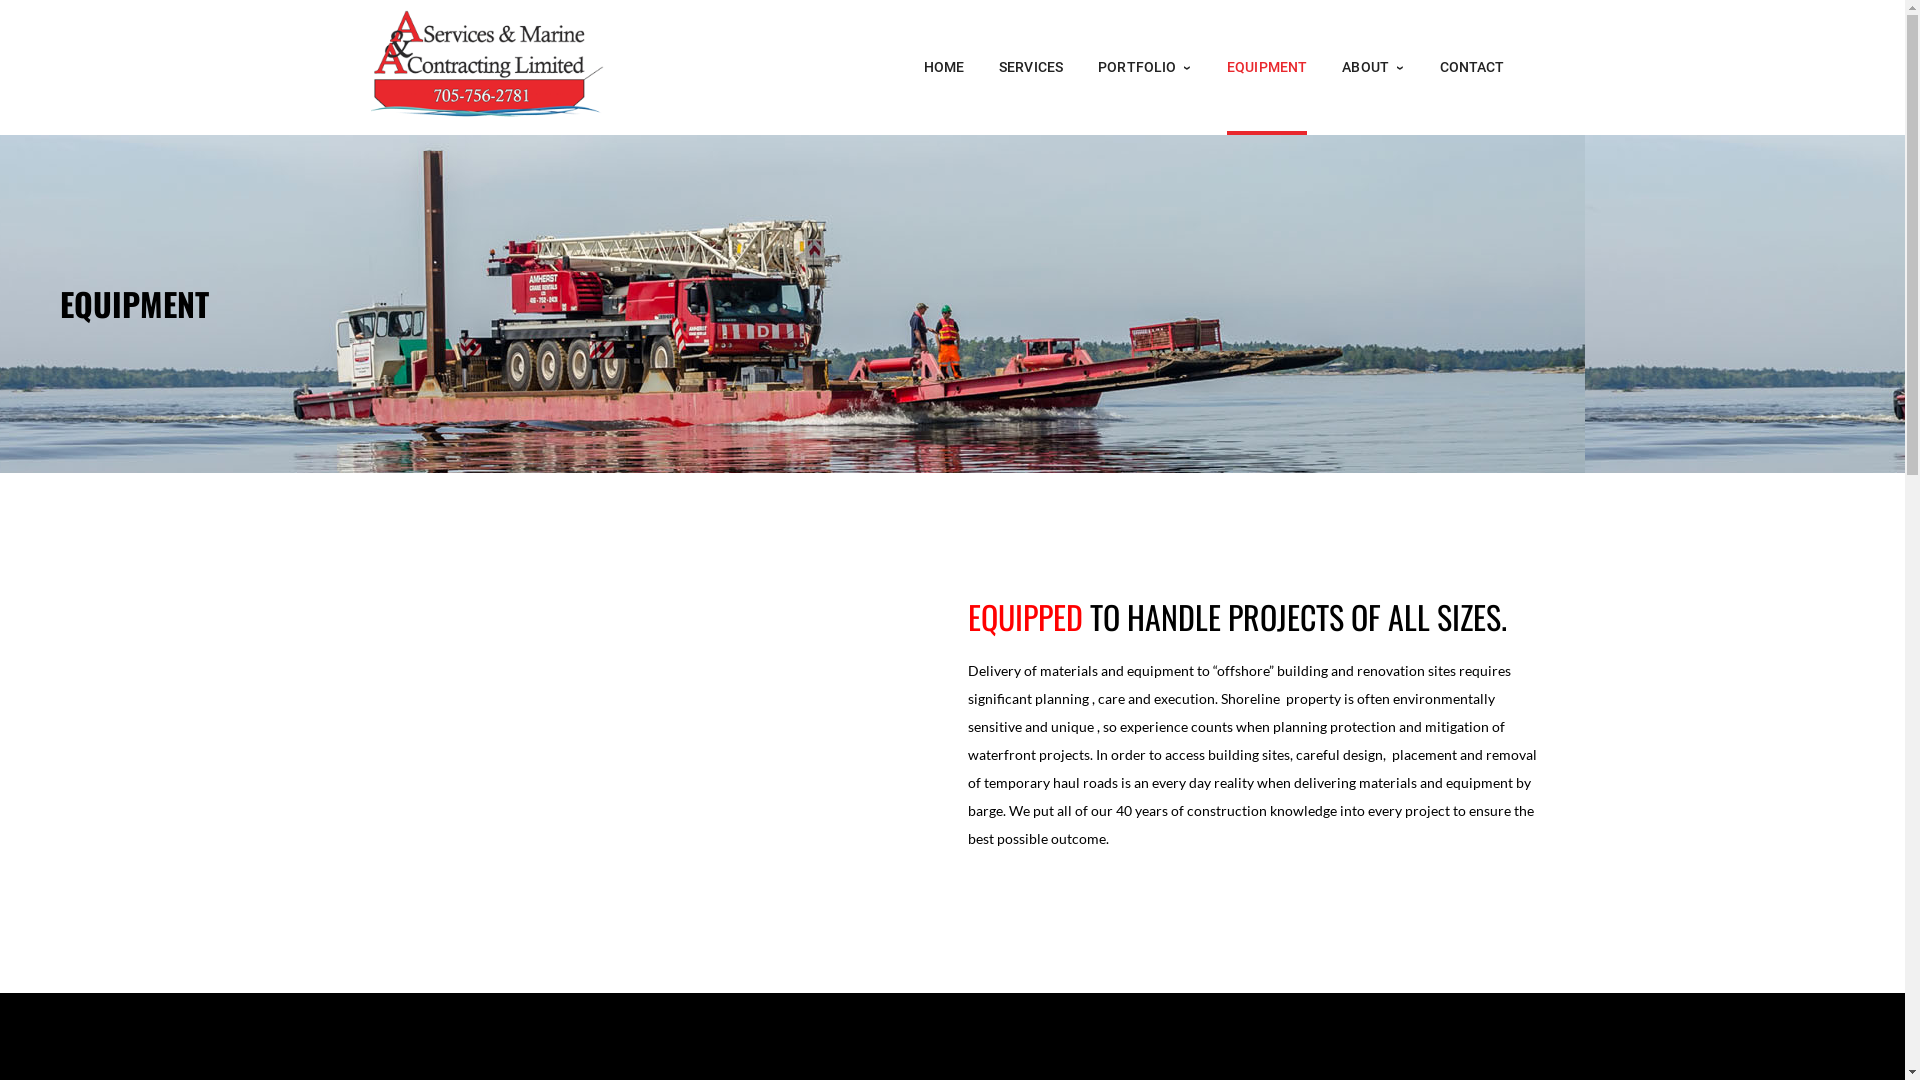  Describe the element at coordinates (944, 68) in the screenshot. I see `HOME` at that location.